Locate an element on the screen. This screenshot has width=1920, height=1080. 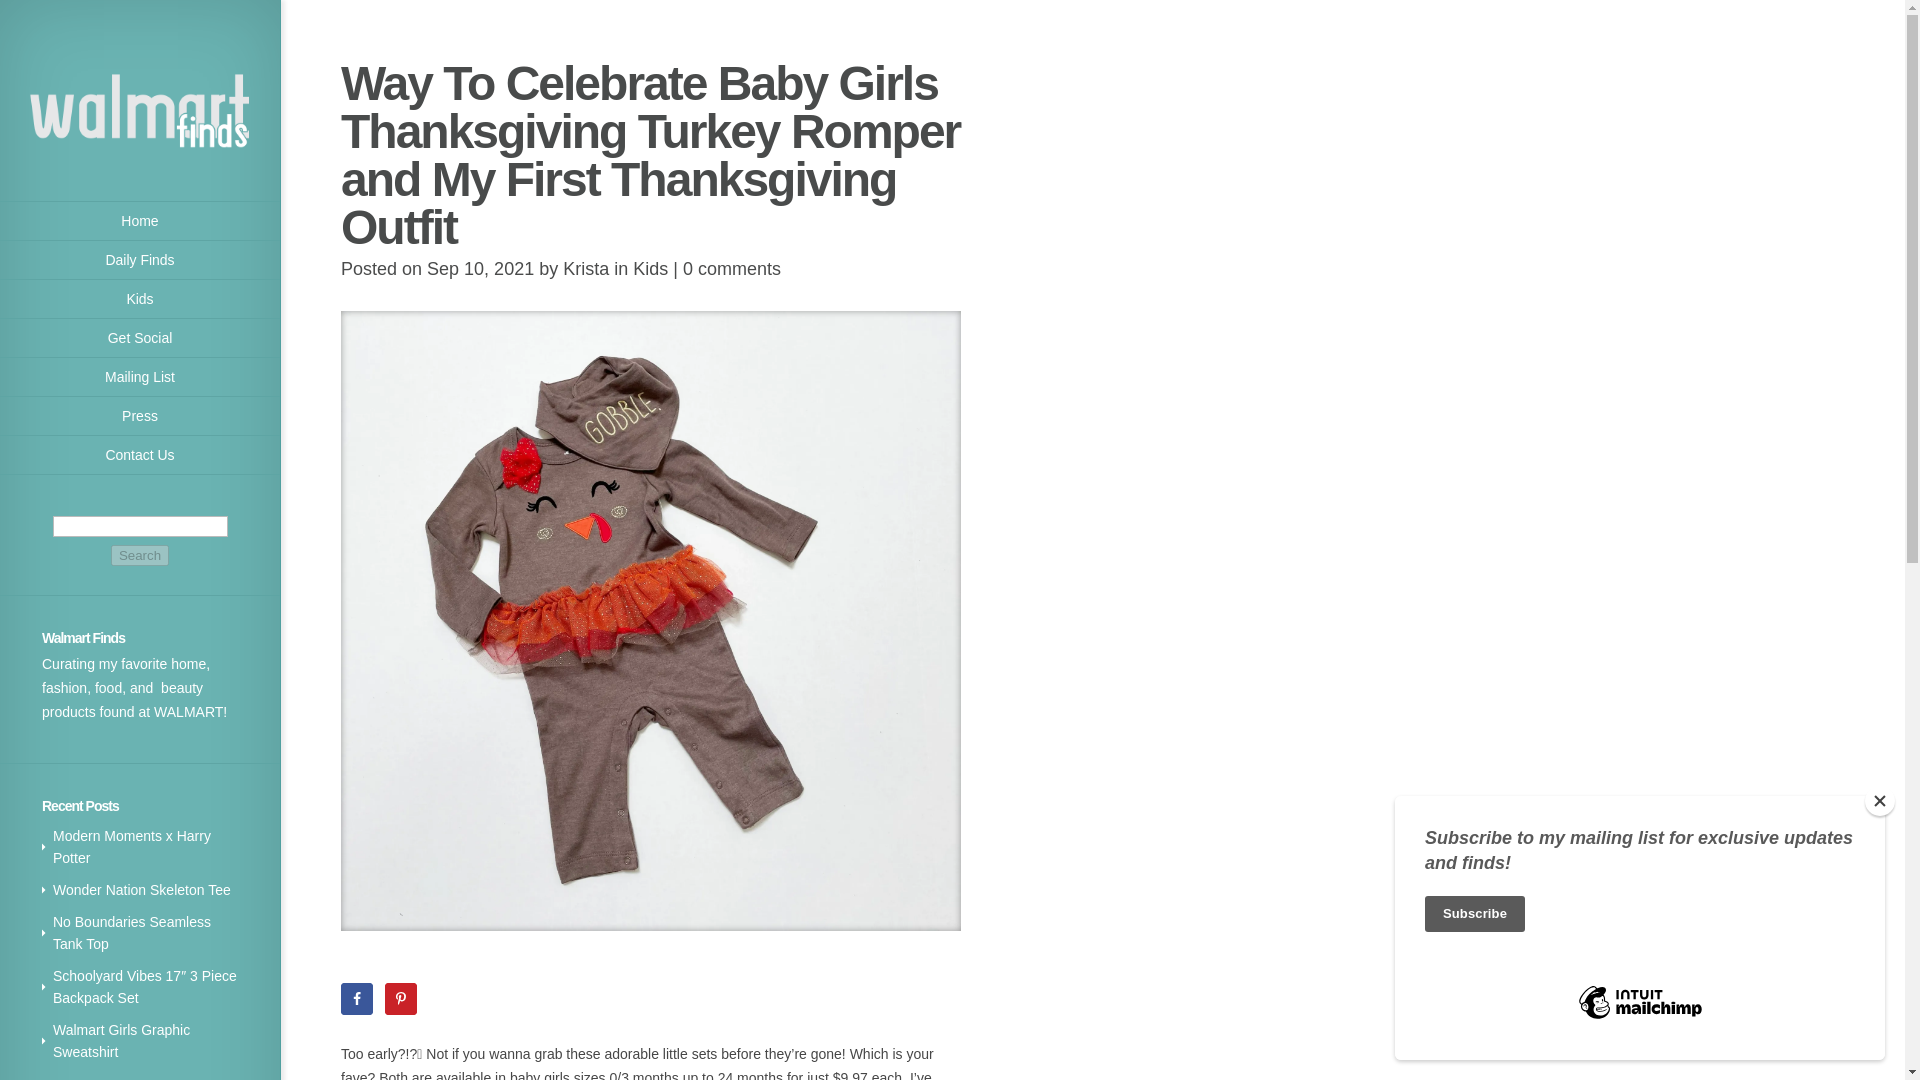
Mailing List is located at coordinates (140, 377).